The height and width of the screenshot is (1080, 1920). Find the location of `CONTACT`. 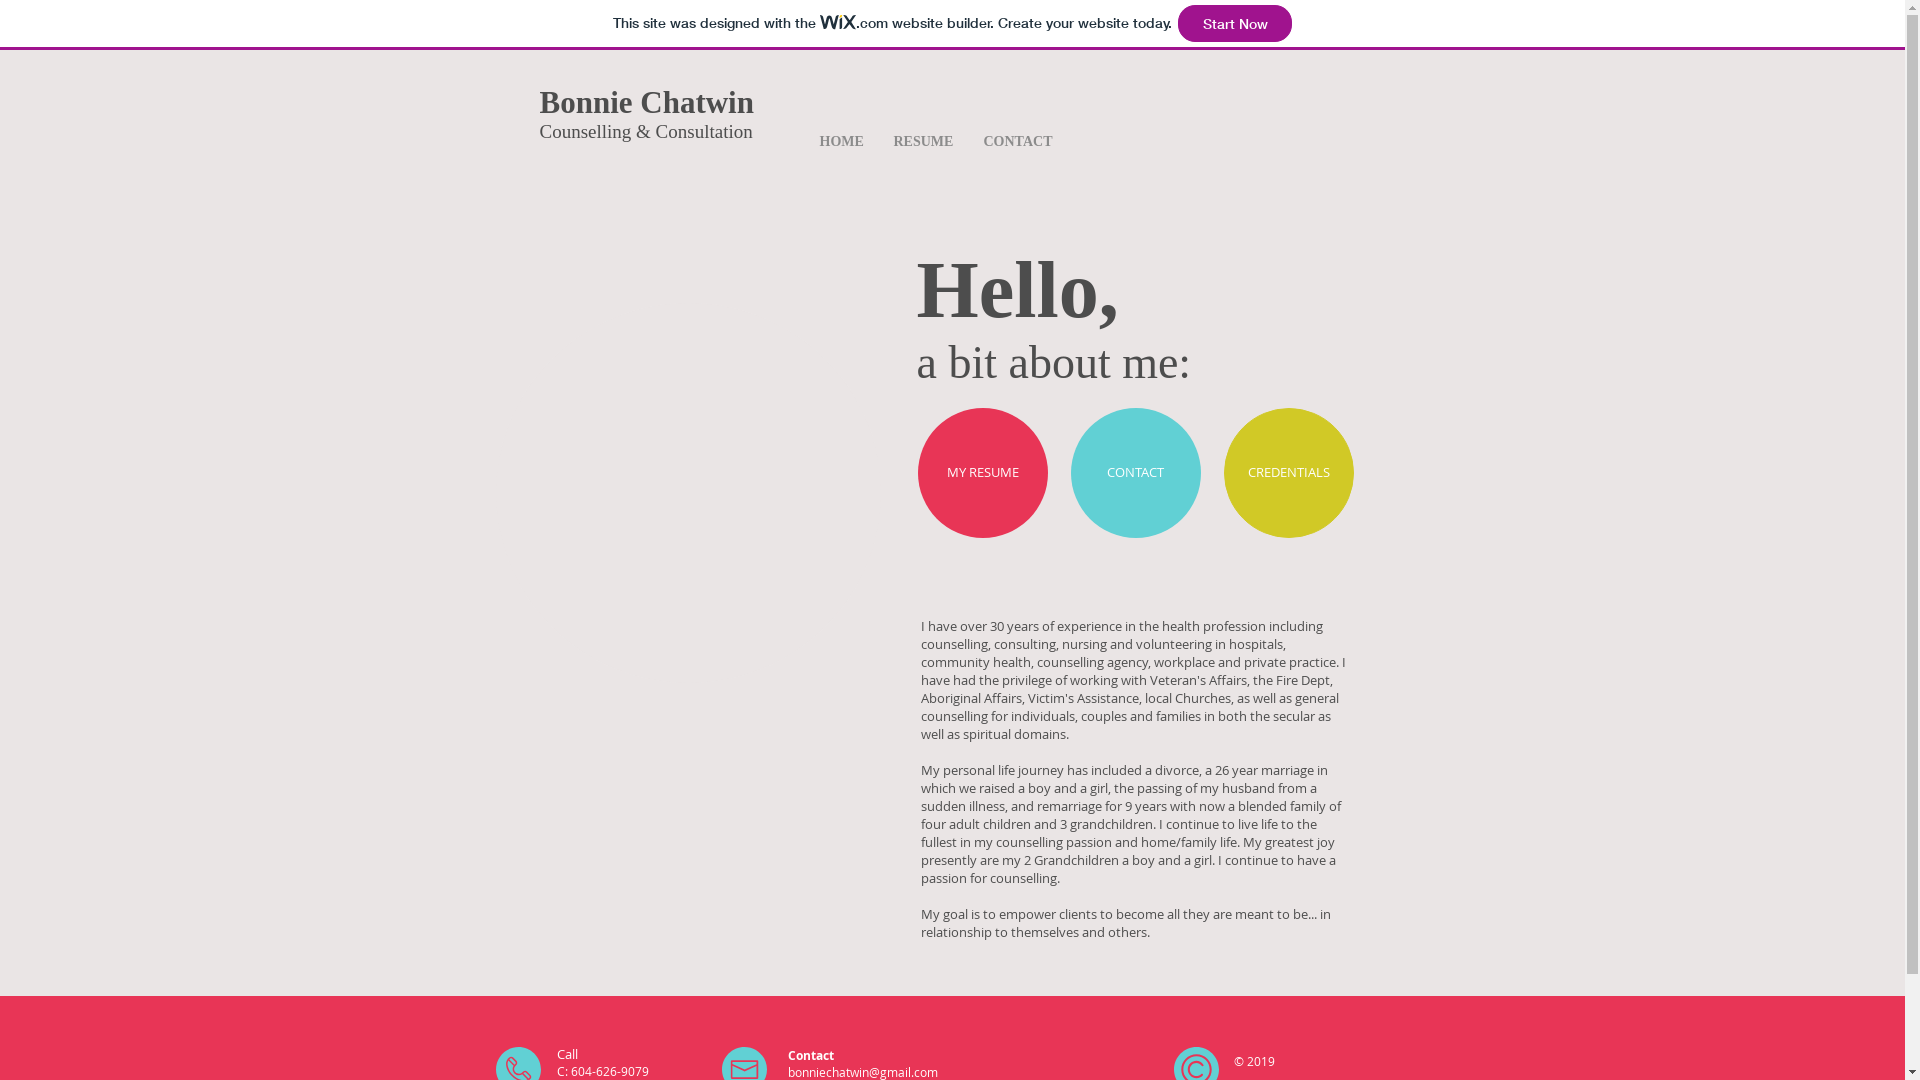

CONTACT is located at coordinates (1135, 473).